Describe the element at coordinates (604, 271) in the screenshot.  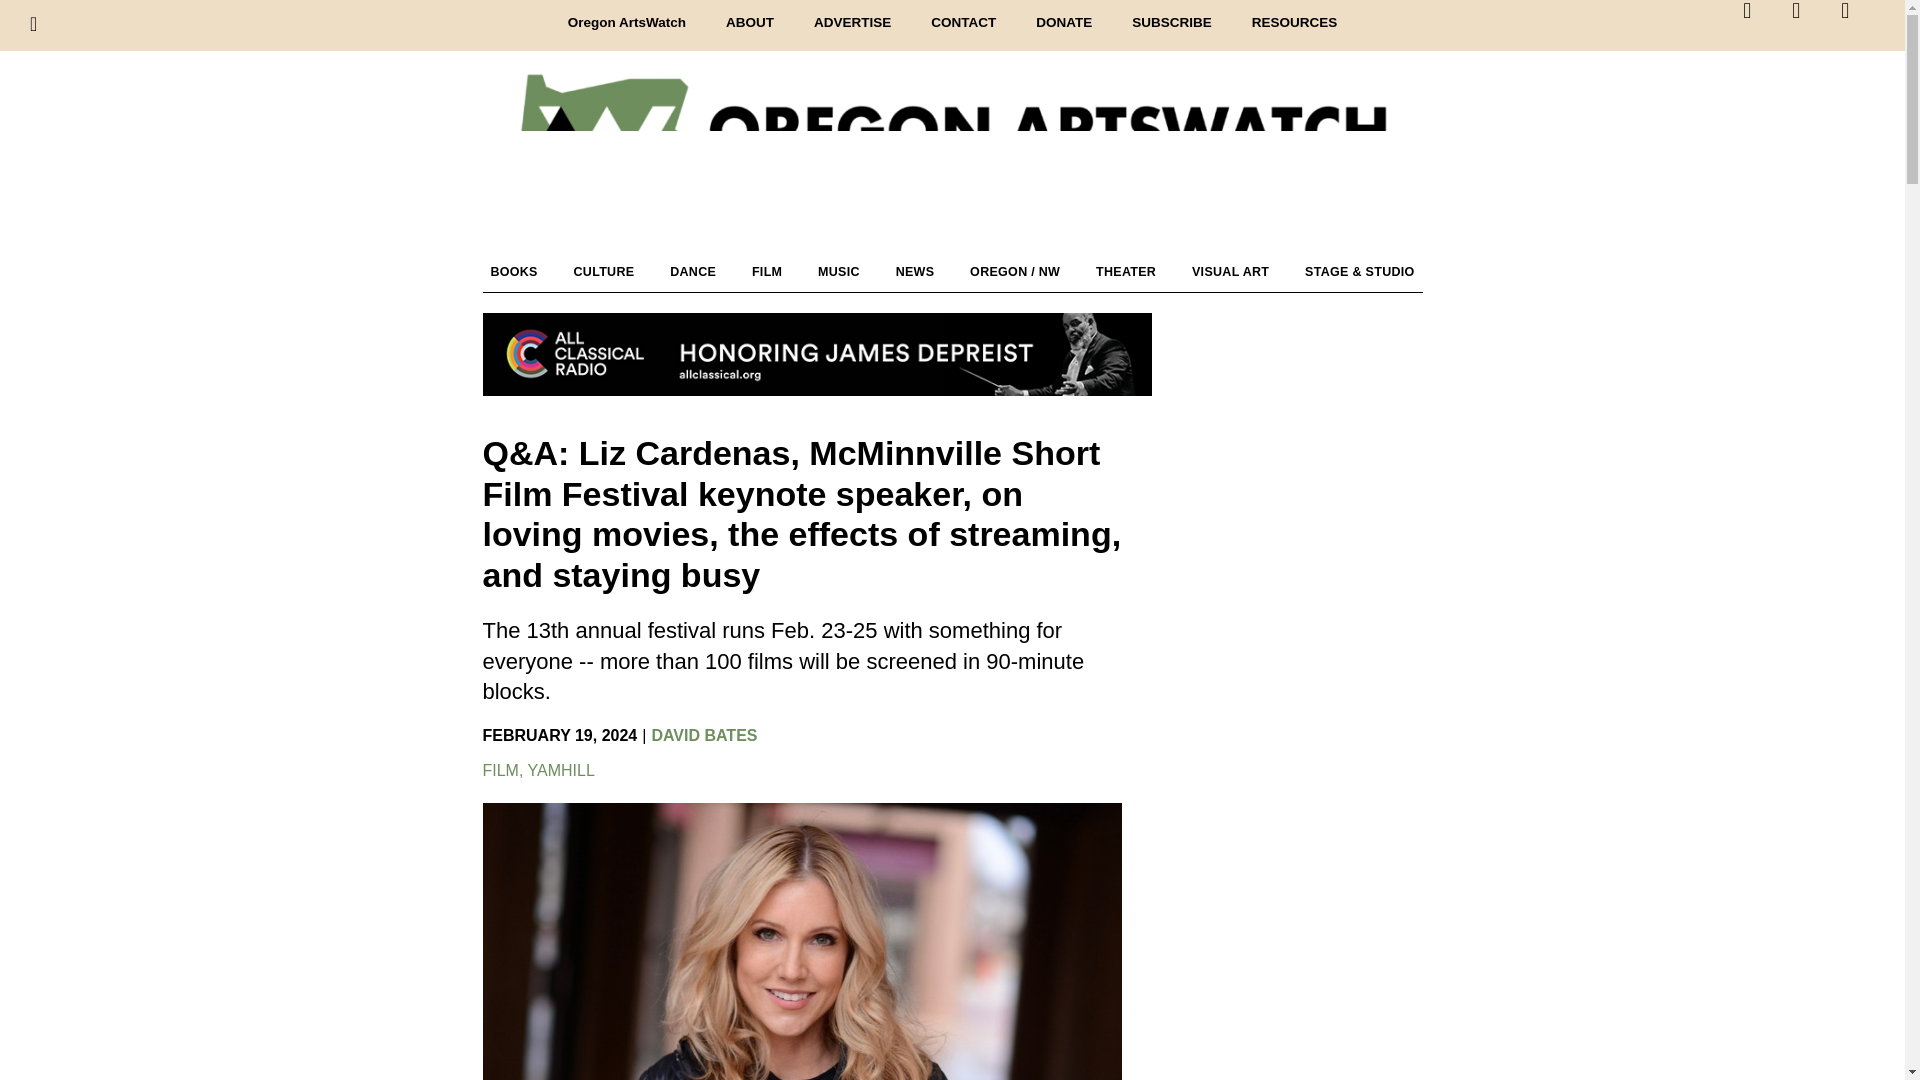
I see `CULTURE` at that location.